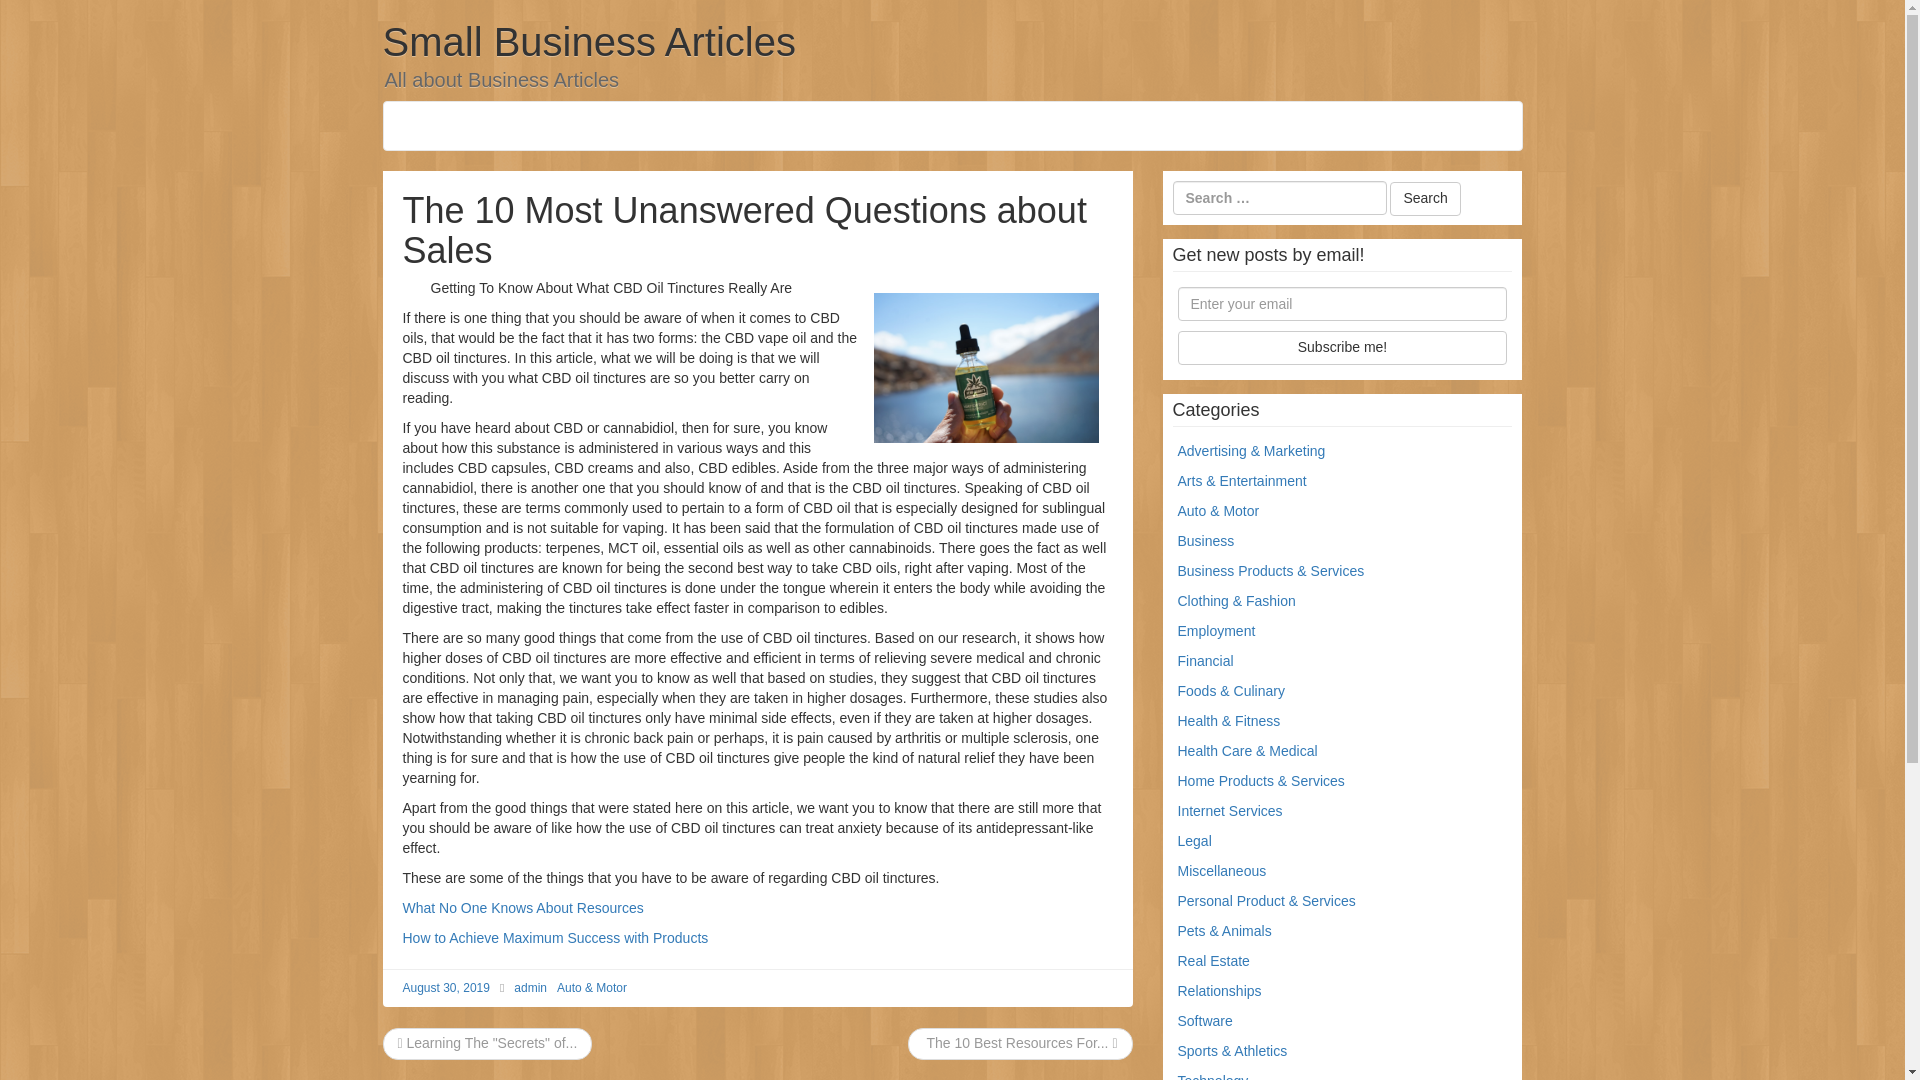 The image size is (1920, 1080). Describe the element at coordinates (1278, 198) in the screenshot. I see `Search for:` at that location.